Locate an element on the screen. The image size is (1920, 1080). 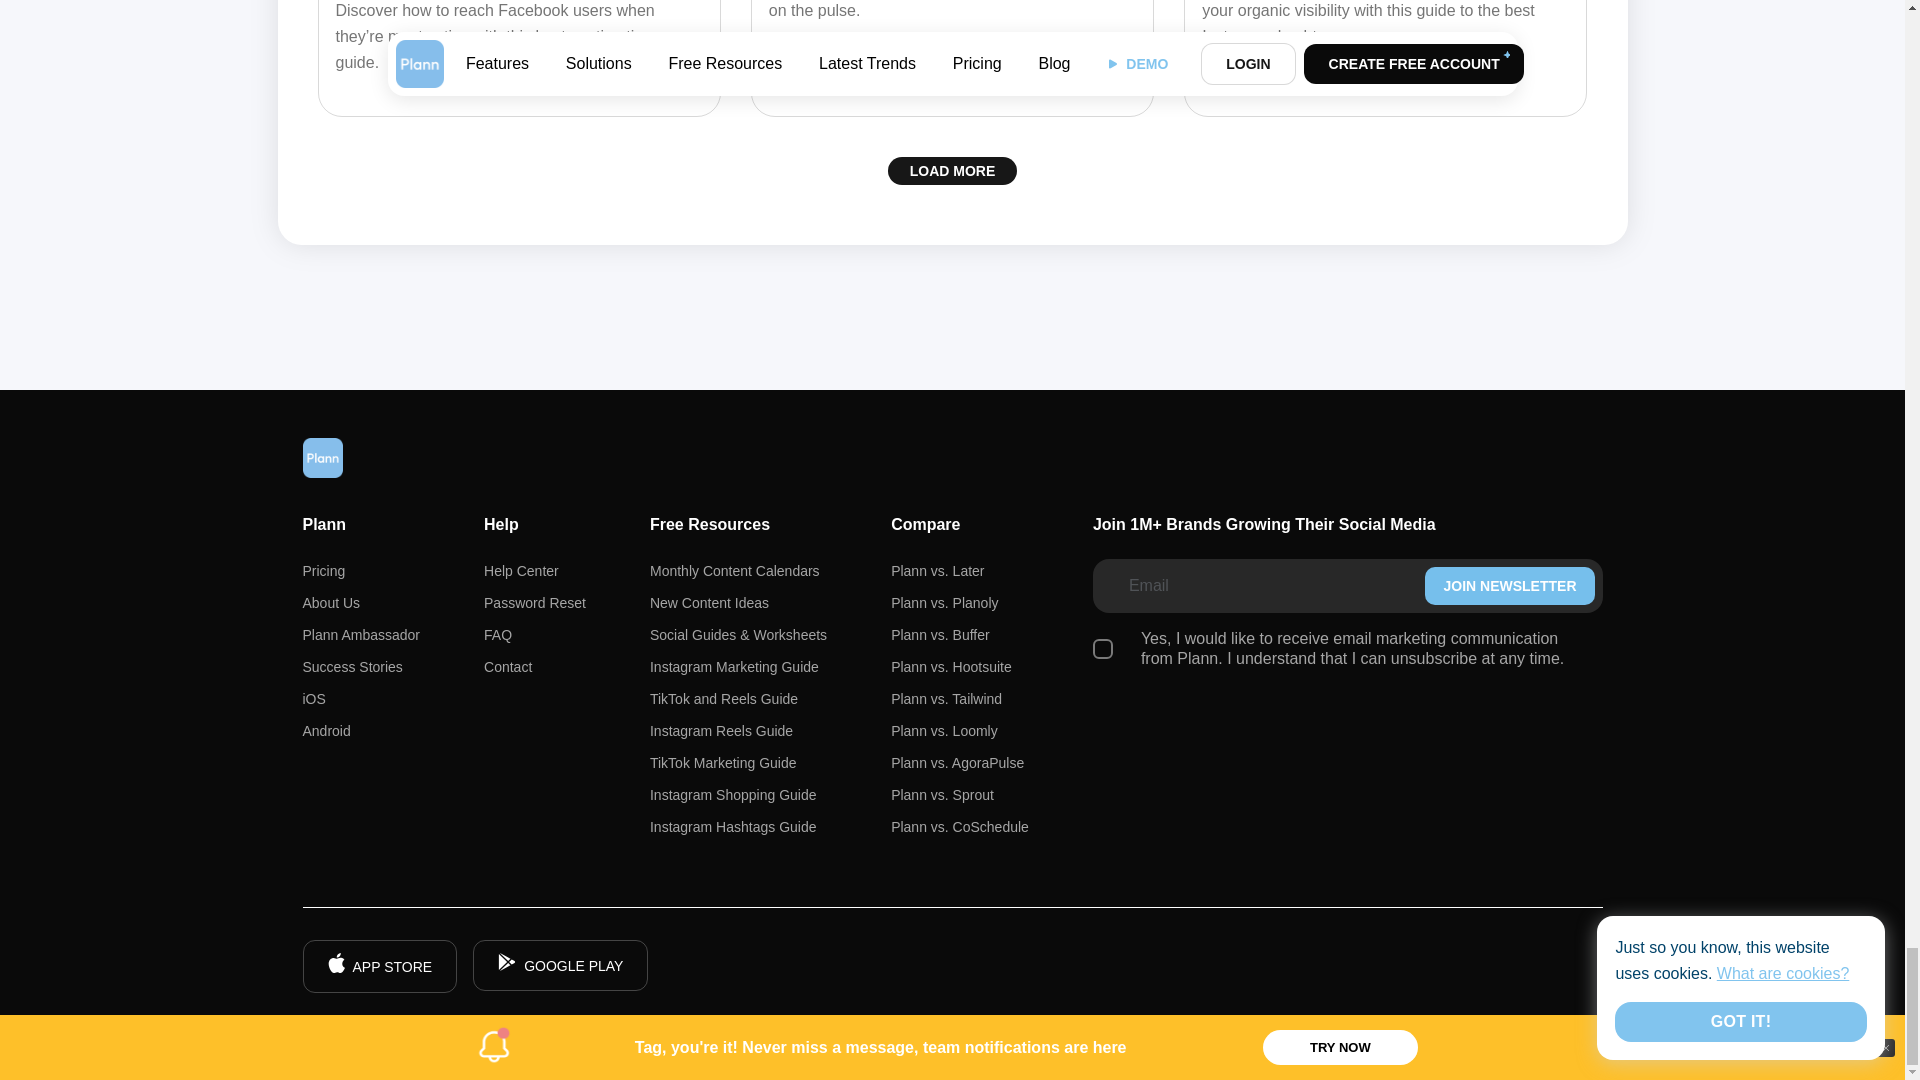
Join newsletter is located at coordinates (1508, 586).